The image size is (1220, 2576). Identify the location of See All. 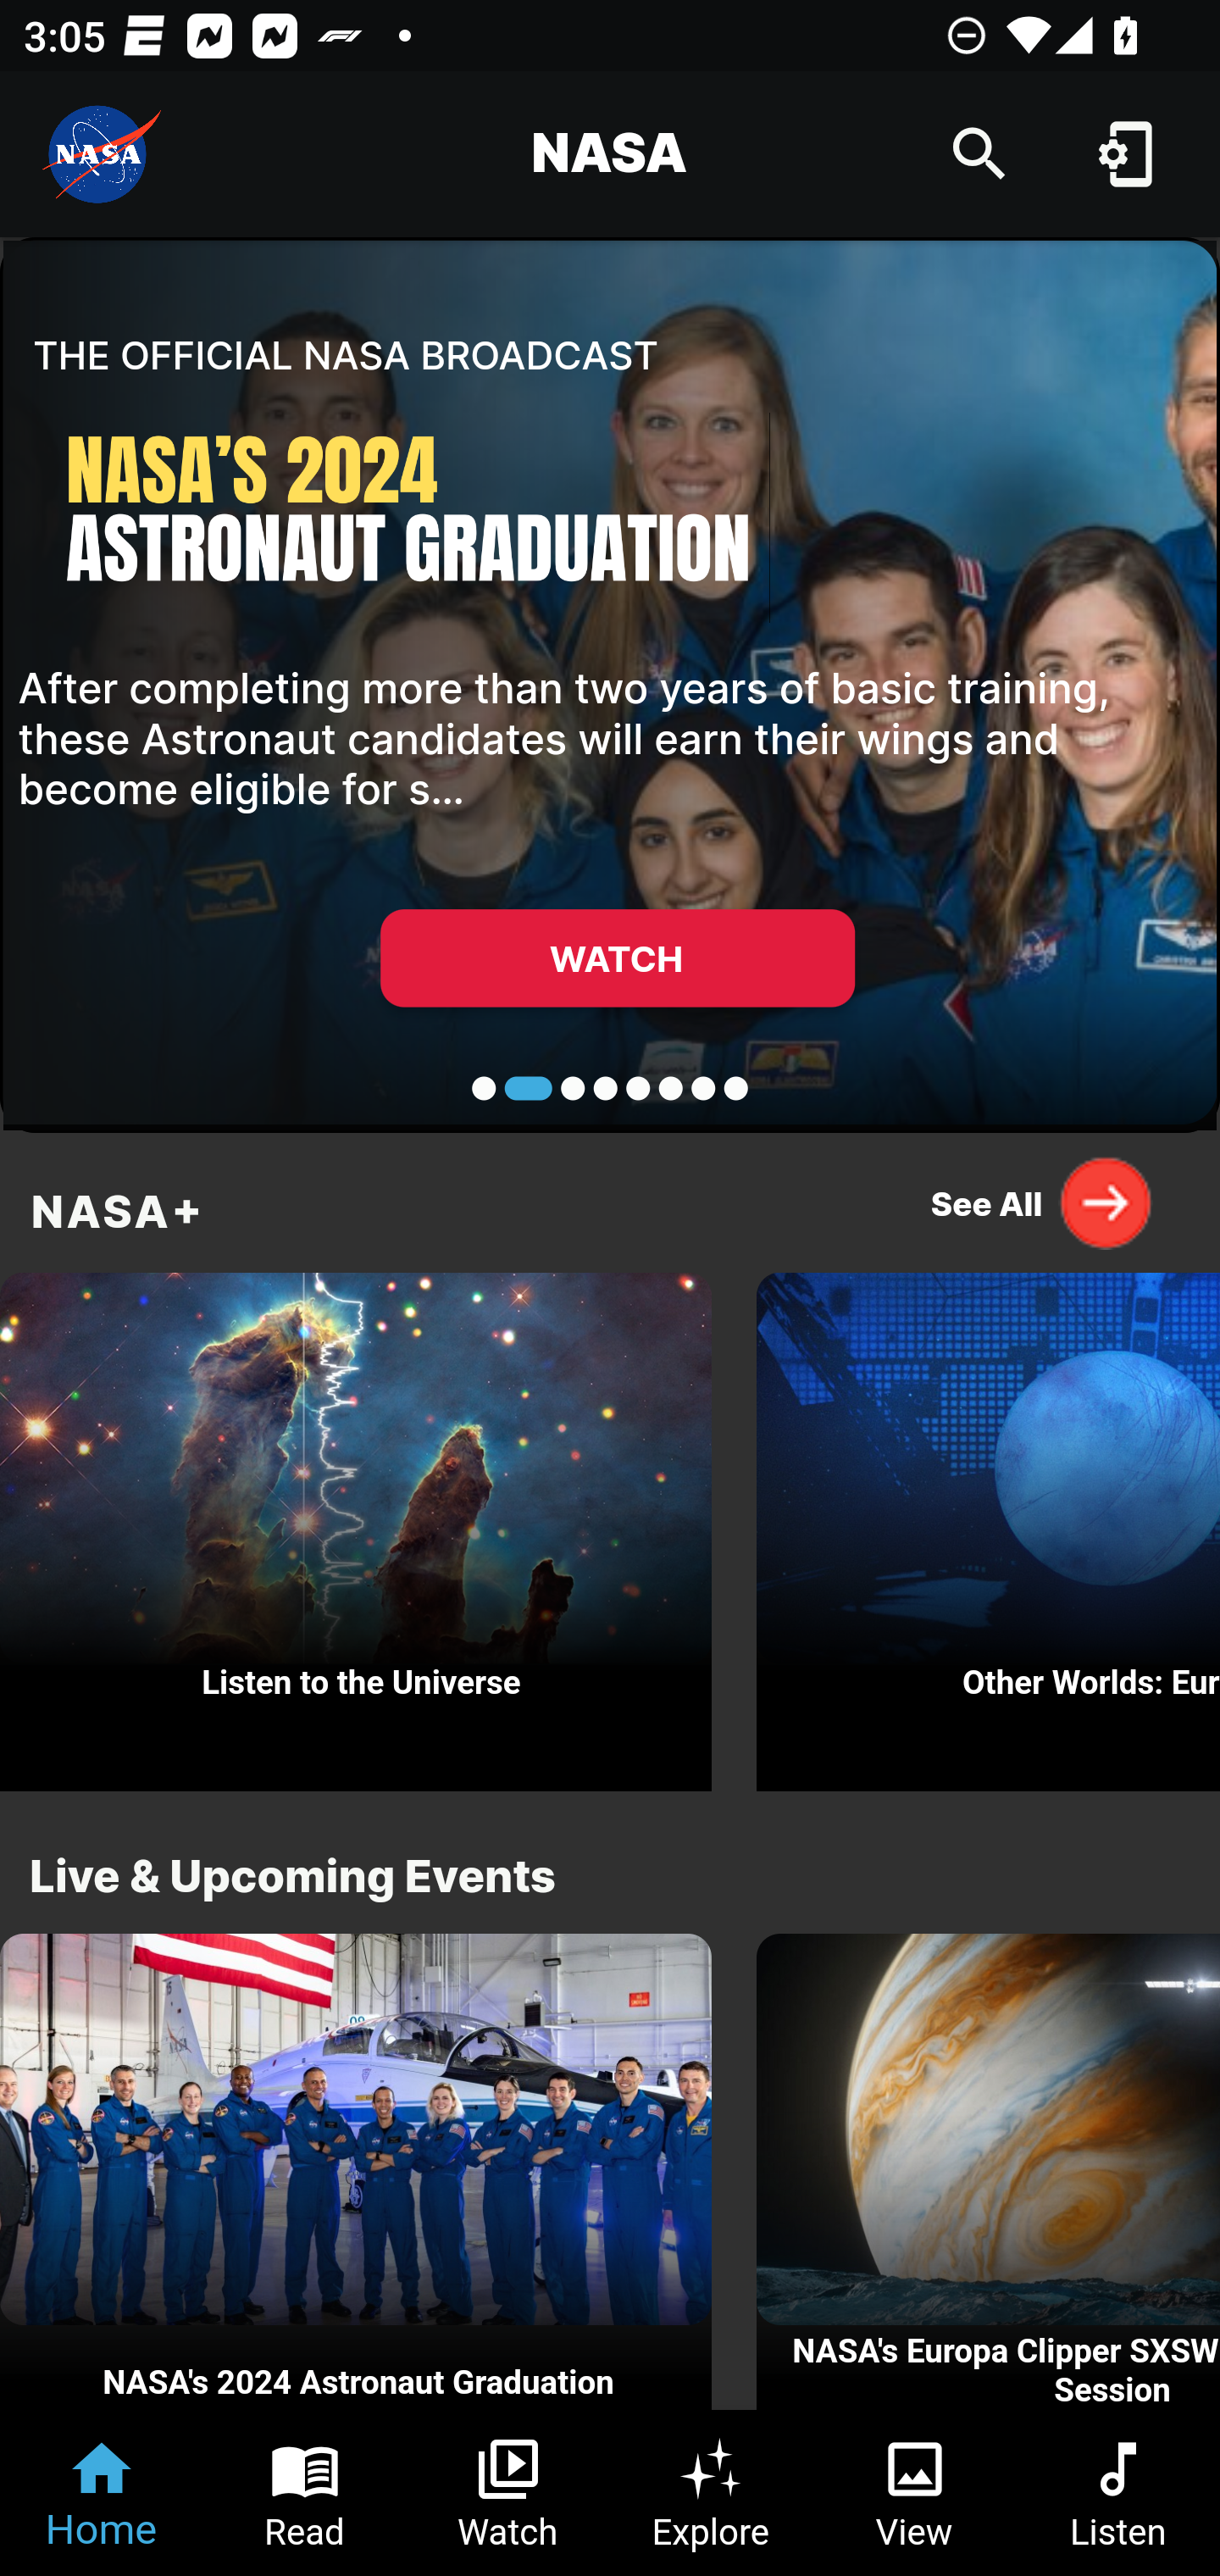
(1042, 1202).